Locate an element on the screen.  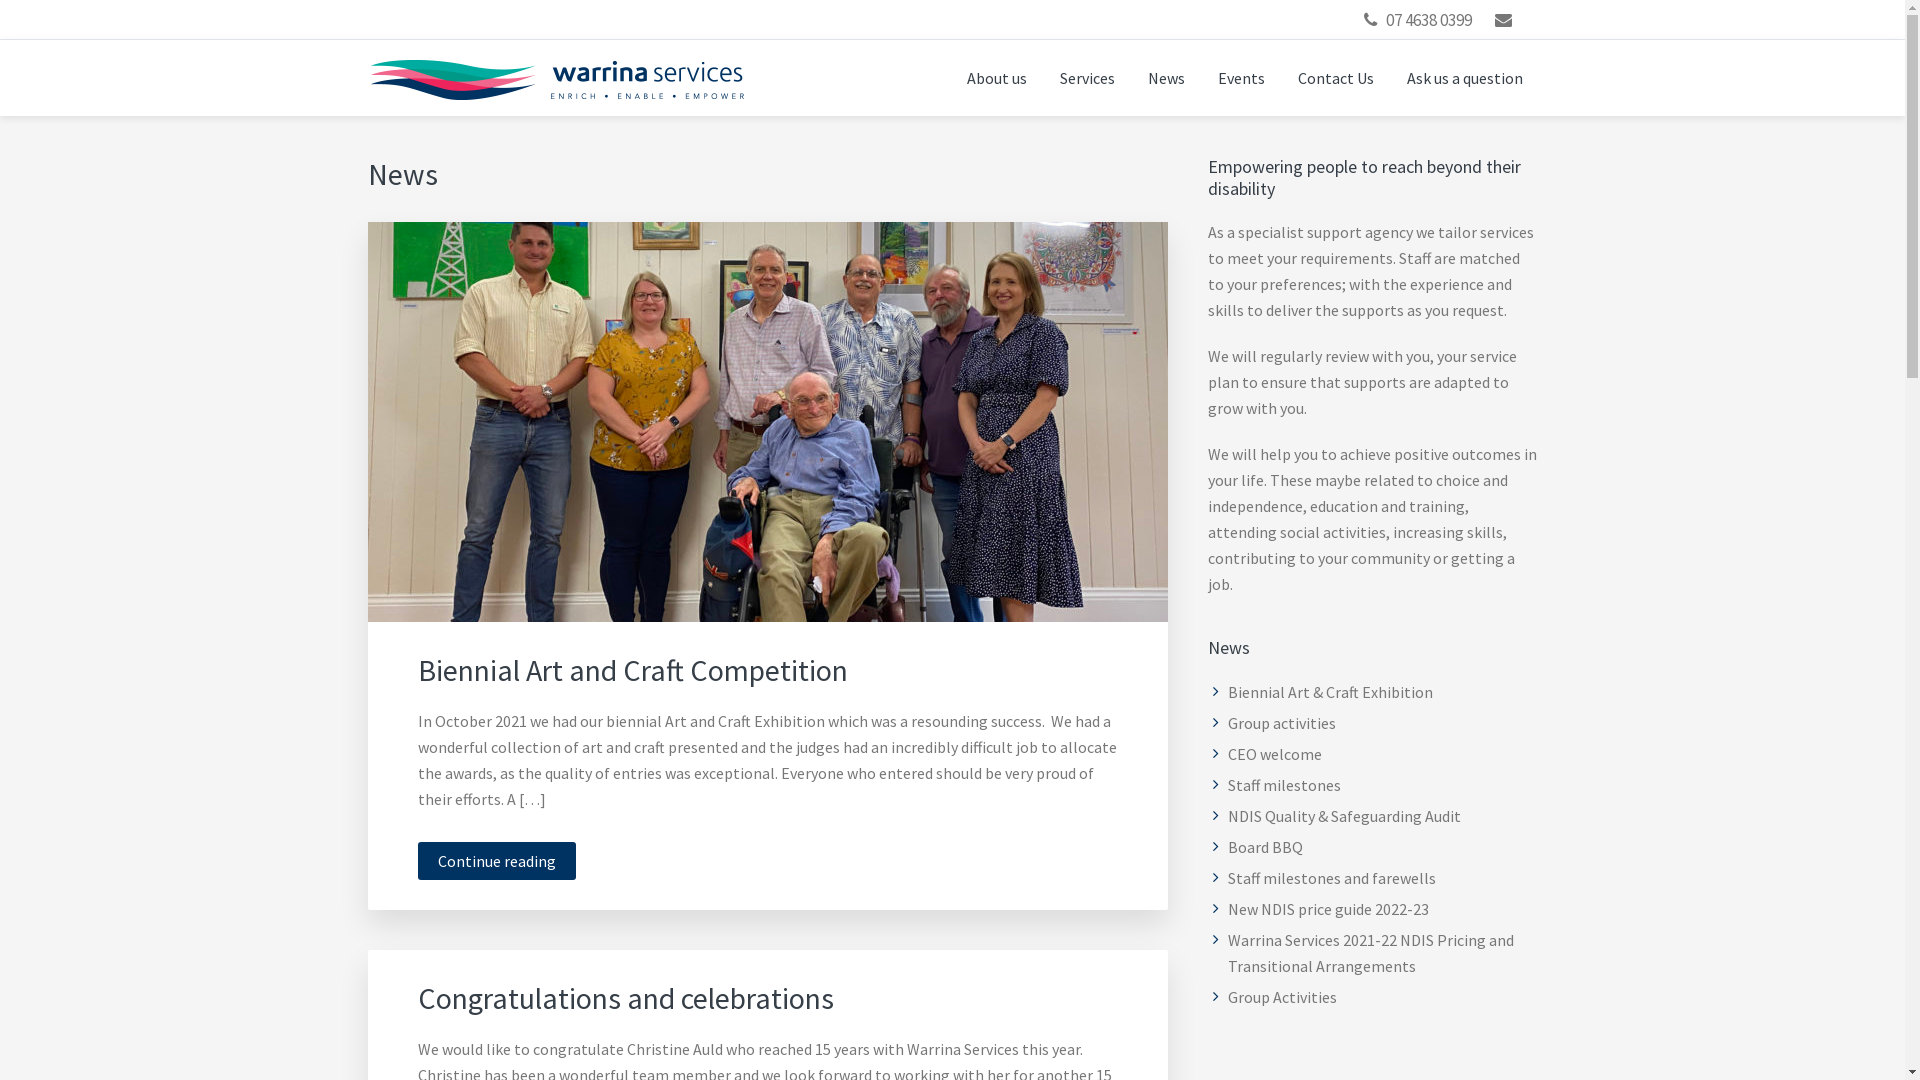
CEO welcome is located at coordinates (1275, 754).